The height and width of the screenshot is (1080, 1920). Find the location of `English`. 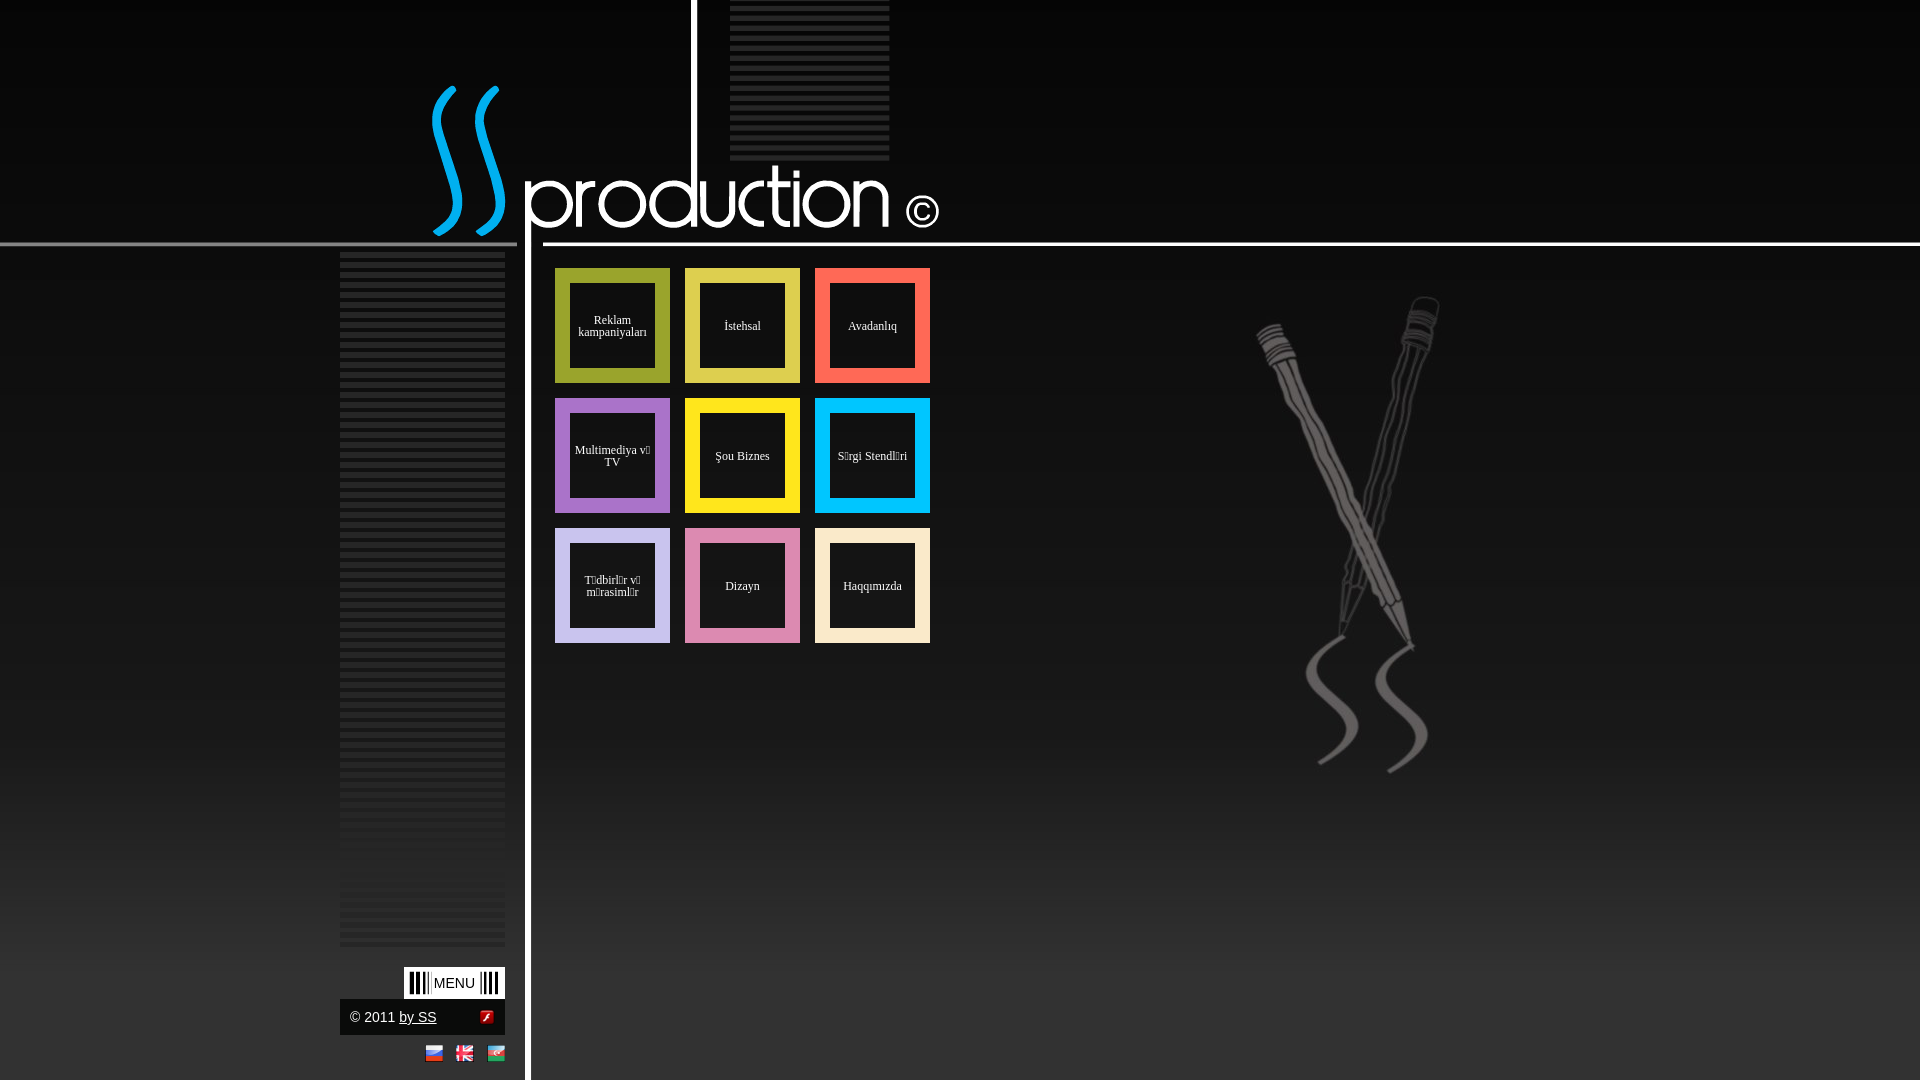

English is located at coordinates (465, 1054).